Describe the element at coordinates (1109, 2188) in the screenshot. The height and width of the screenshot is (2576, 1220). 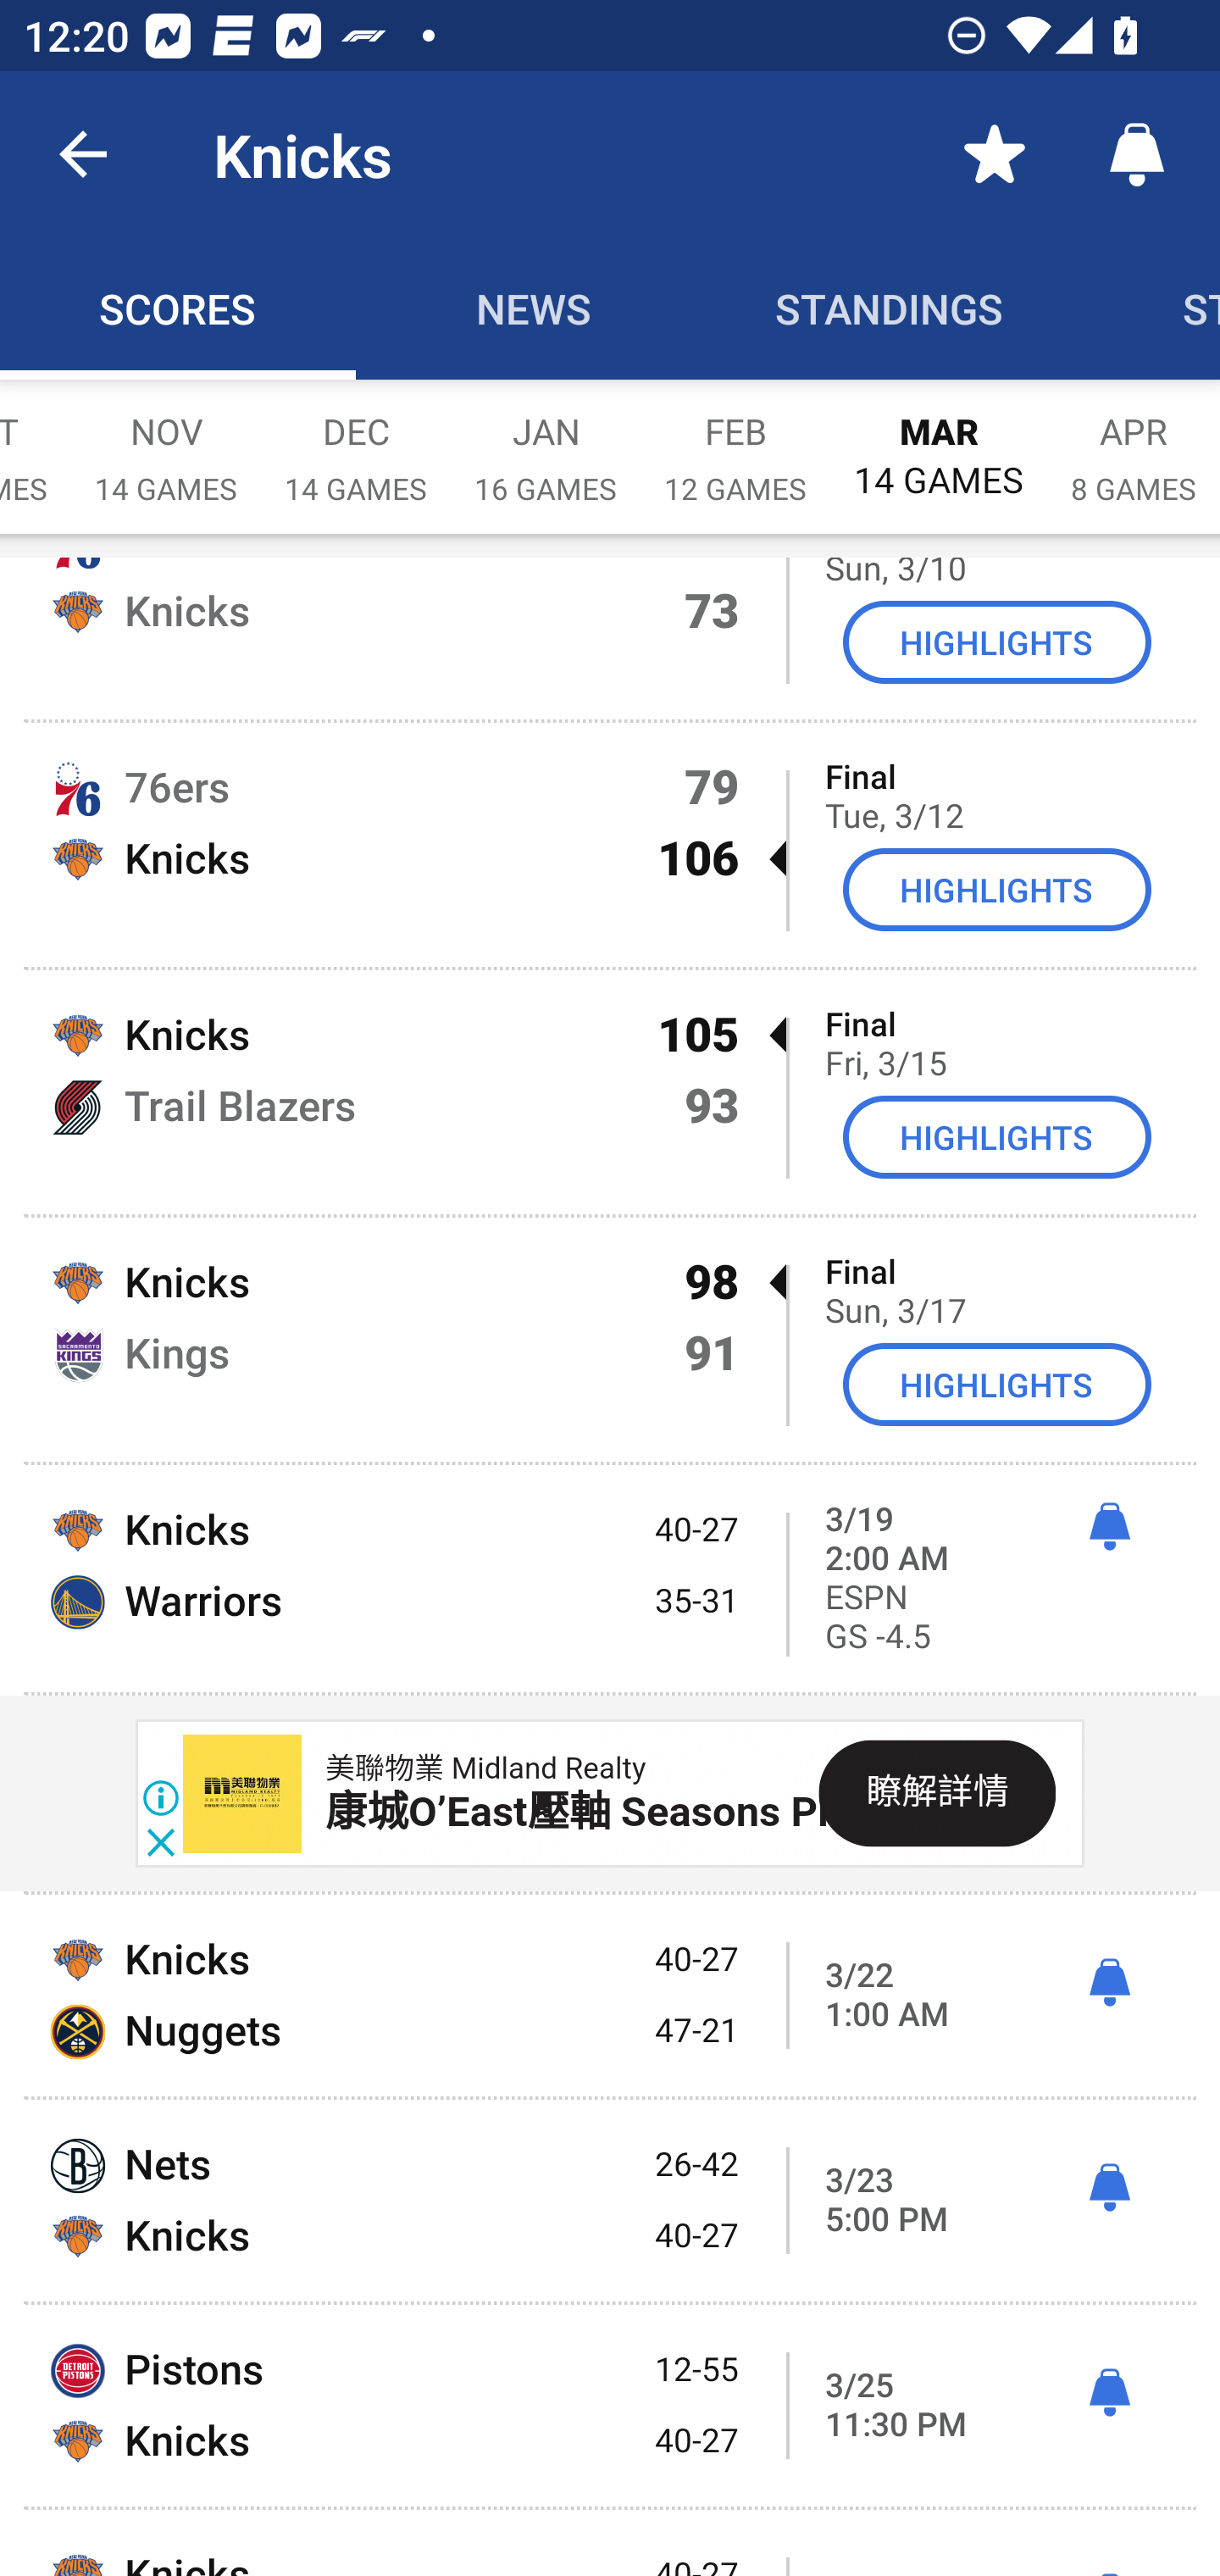
I see `ì` at that location.